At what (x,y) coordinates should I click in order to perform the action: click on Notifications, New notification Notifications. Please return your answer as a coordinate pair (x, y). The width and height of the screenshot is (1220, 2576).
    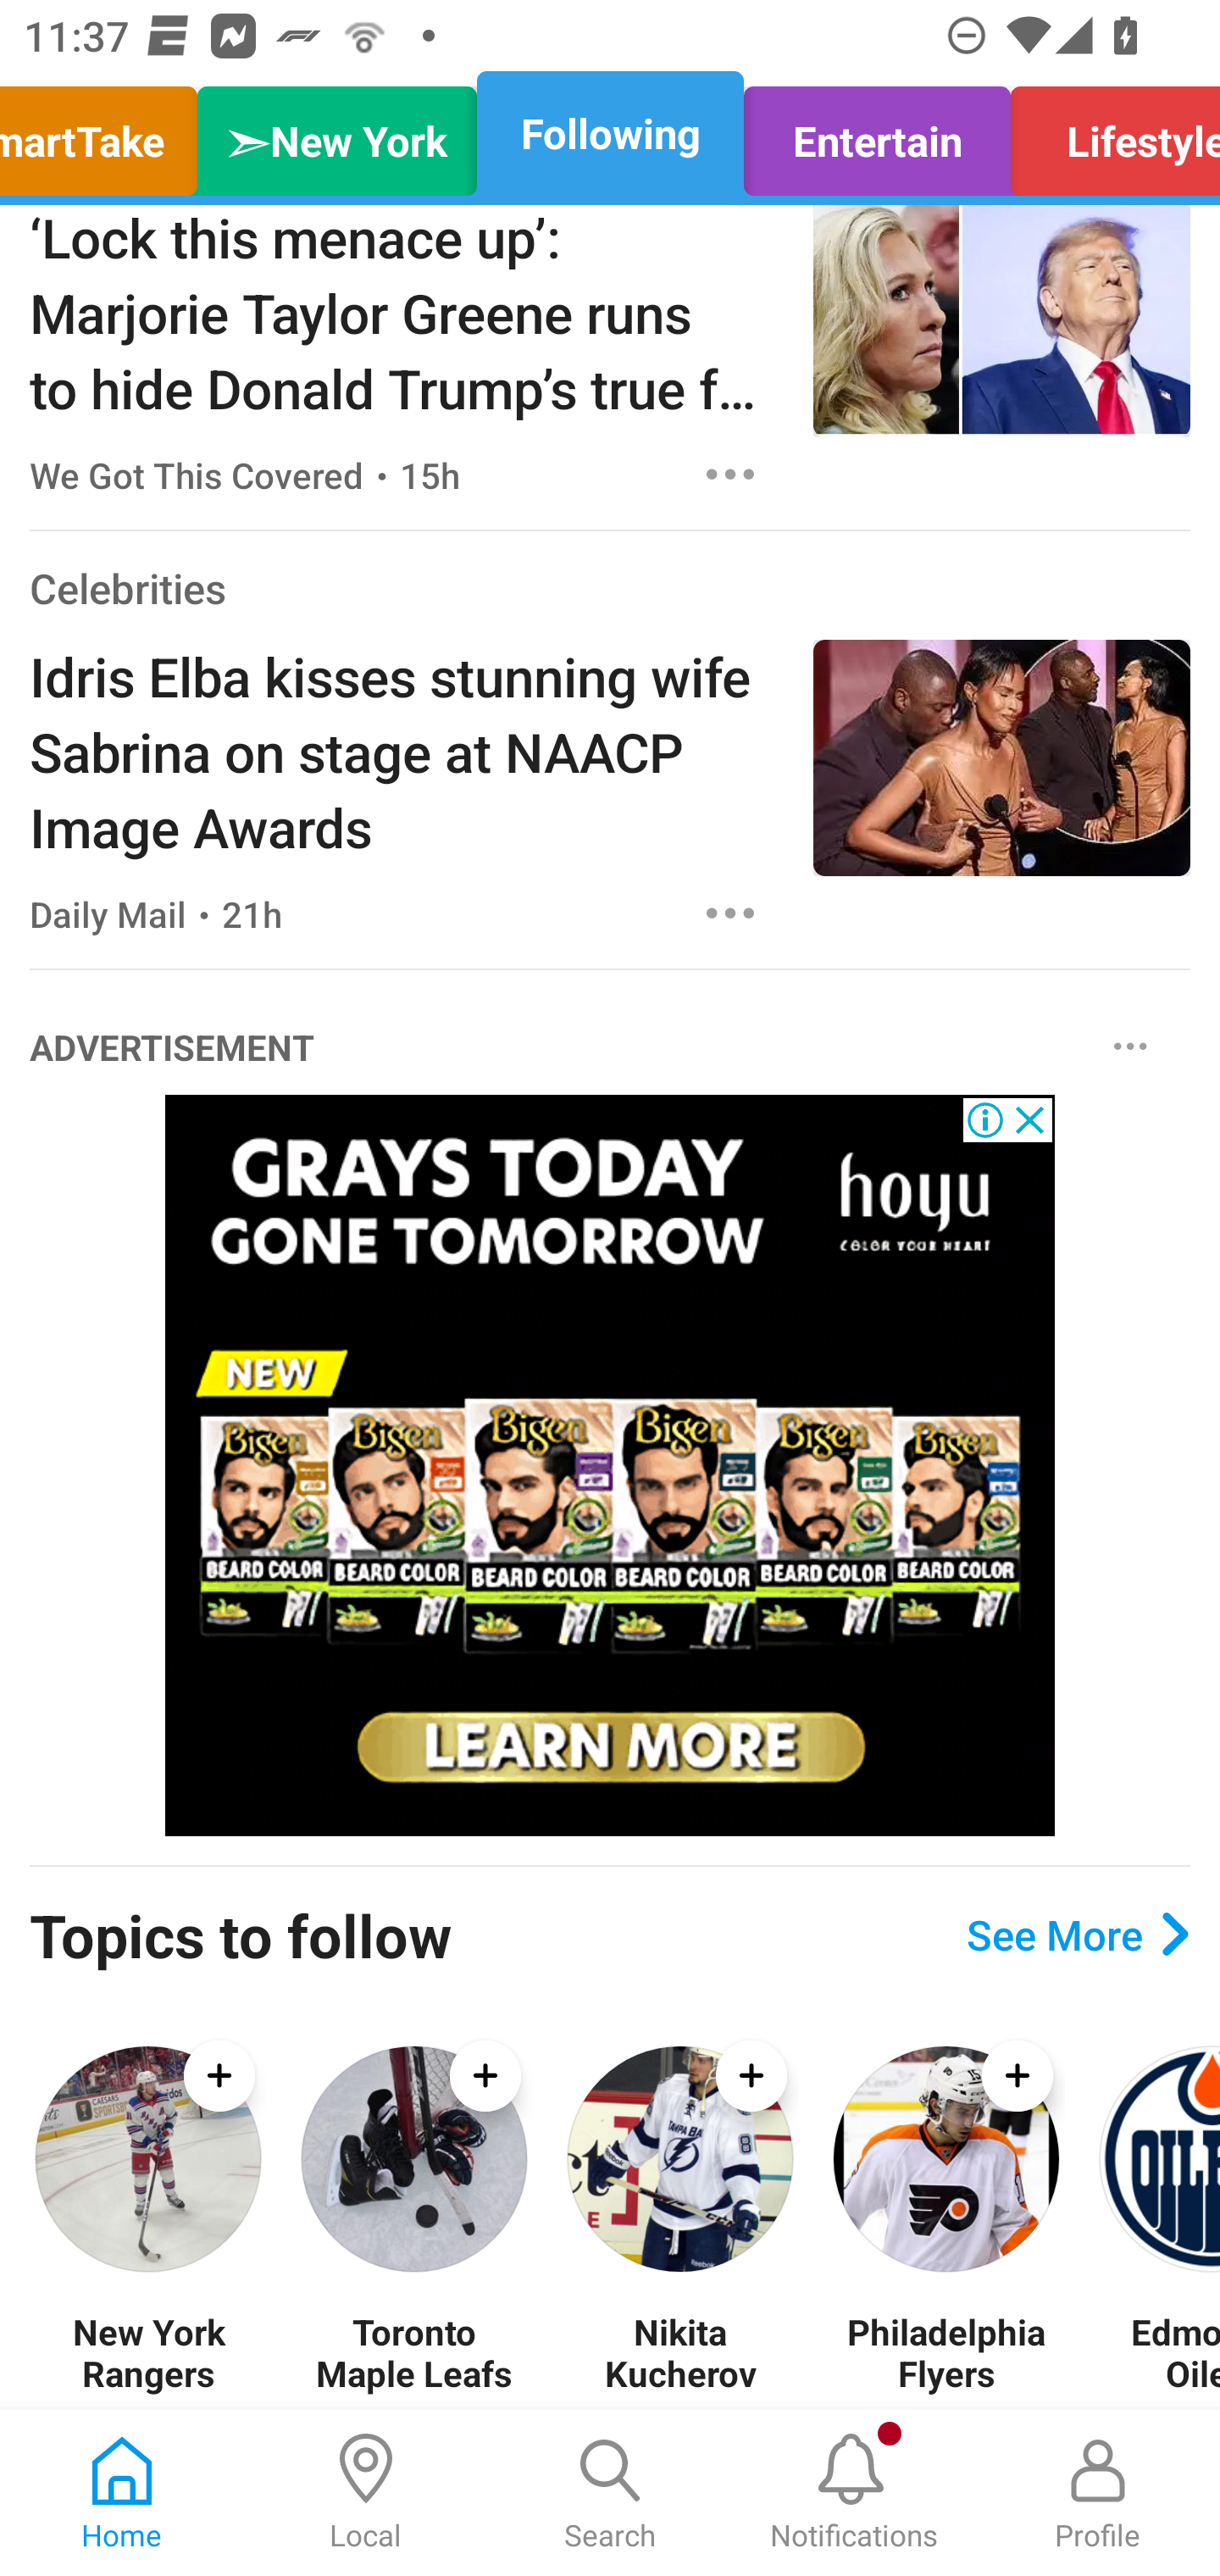
    Looking at the image, I should click on (854, 2493).